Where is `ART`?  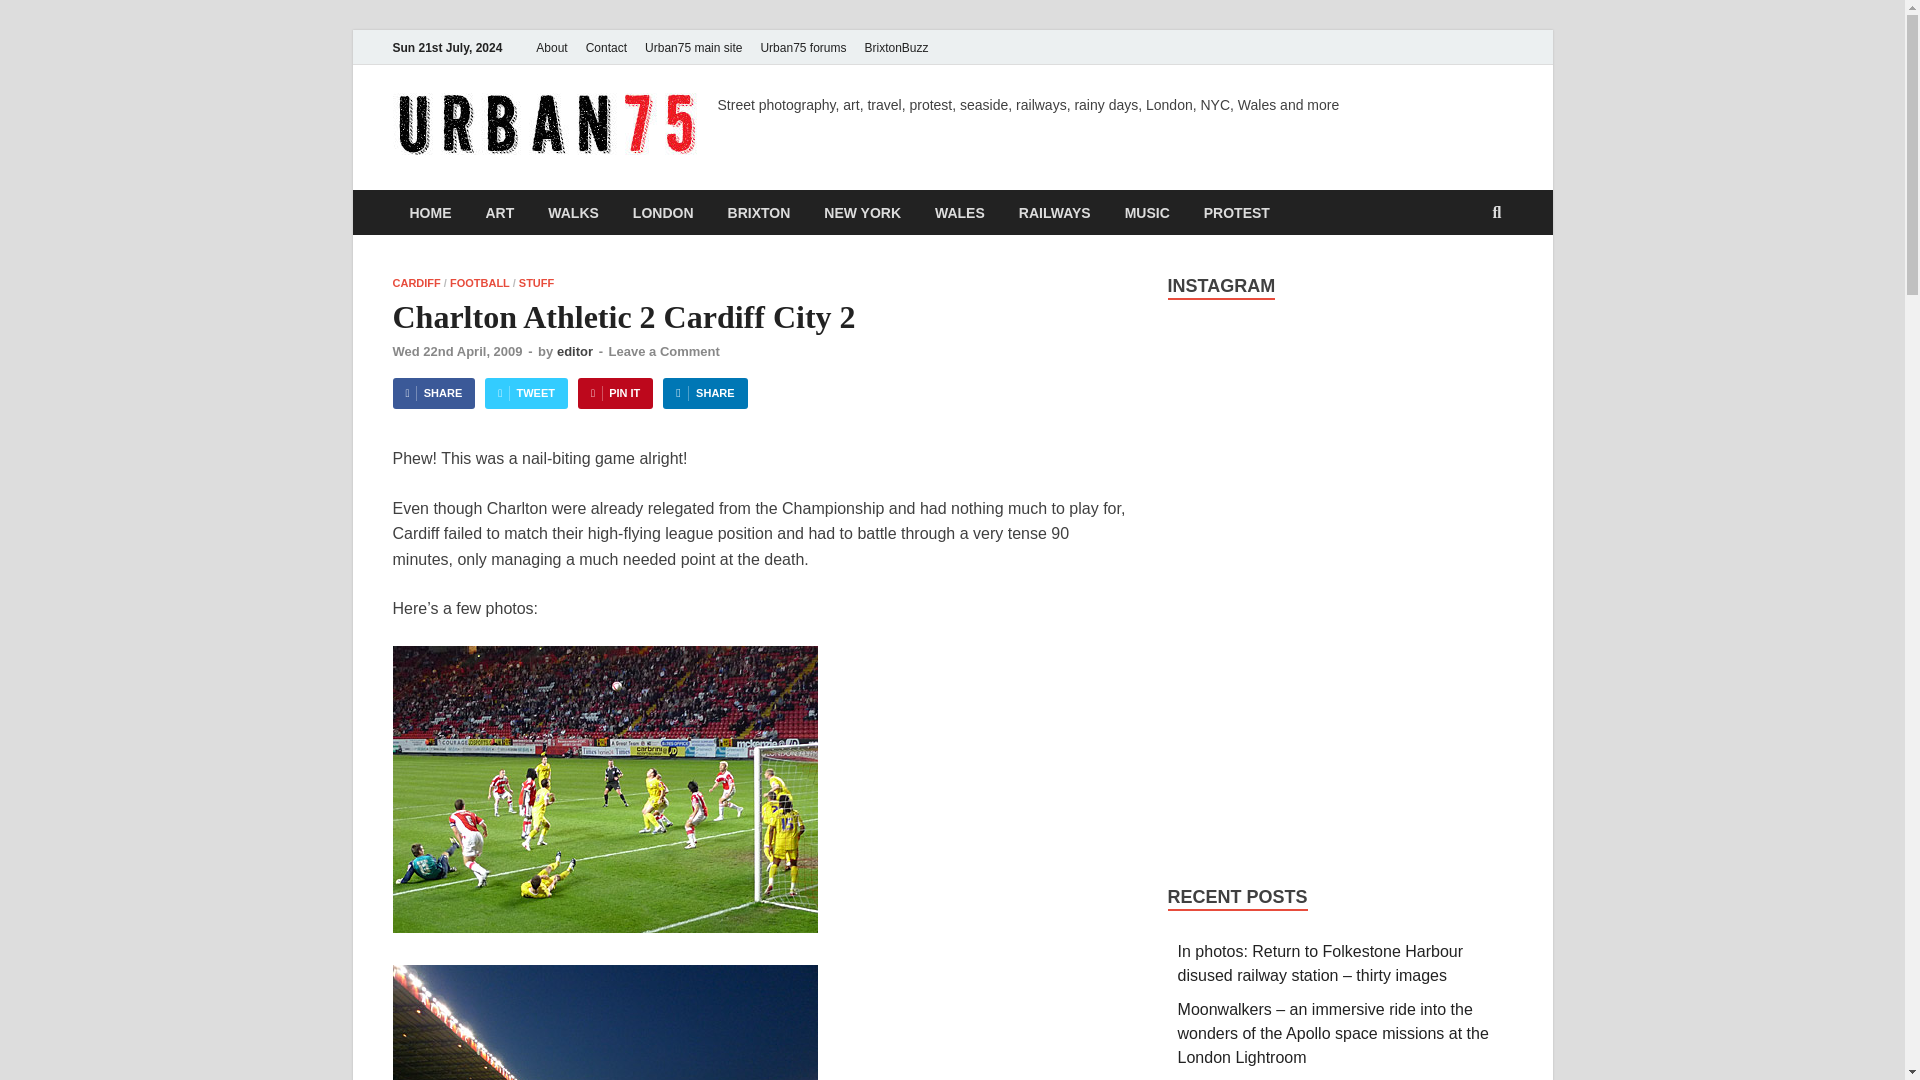
ART is located at coordinates (500, 212).